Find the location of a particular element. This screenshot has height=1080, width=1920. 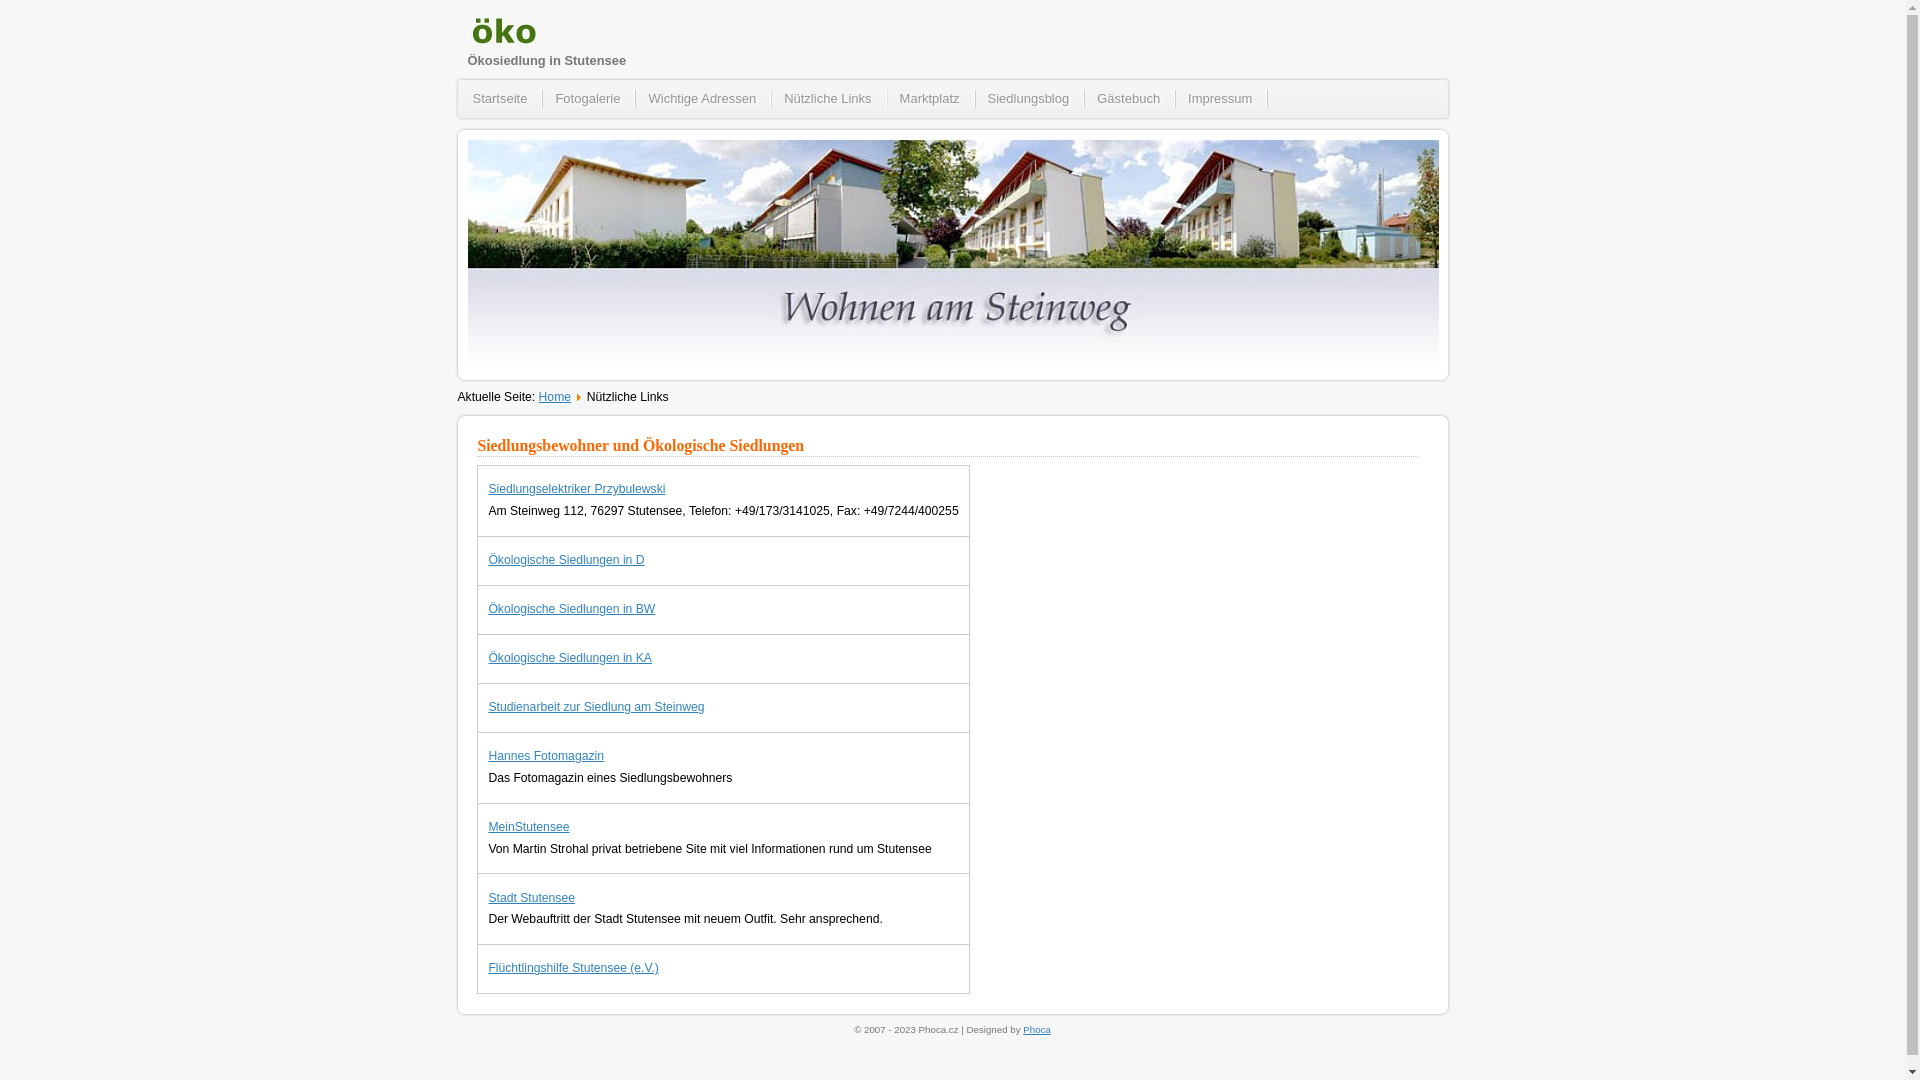

Marktplatz is located at coordinates (931, 99).